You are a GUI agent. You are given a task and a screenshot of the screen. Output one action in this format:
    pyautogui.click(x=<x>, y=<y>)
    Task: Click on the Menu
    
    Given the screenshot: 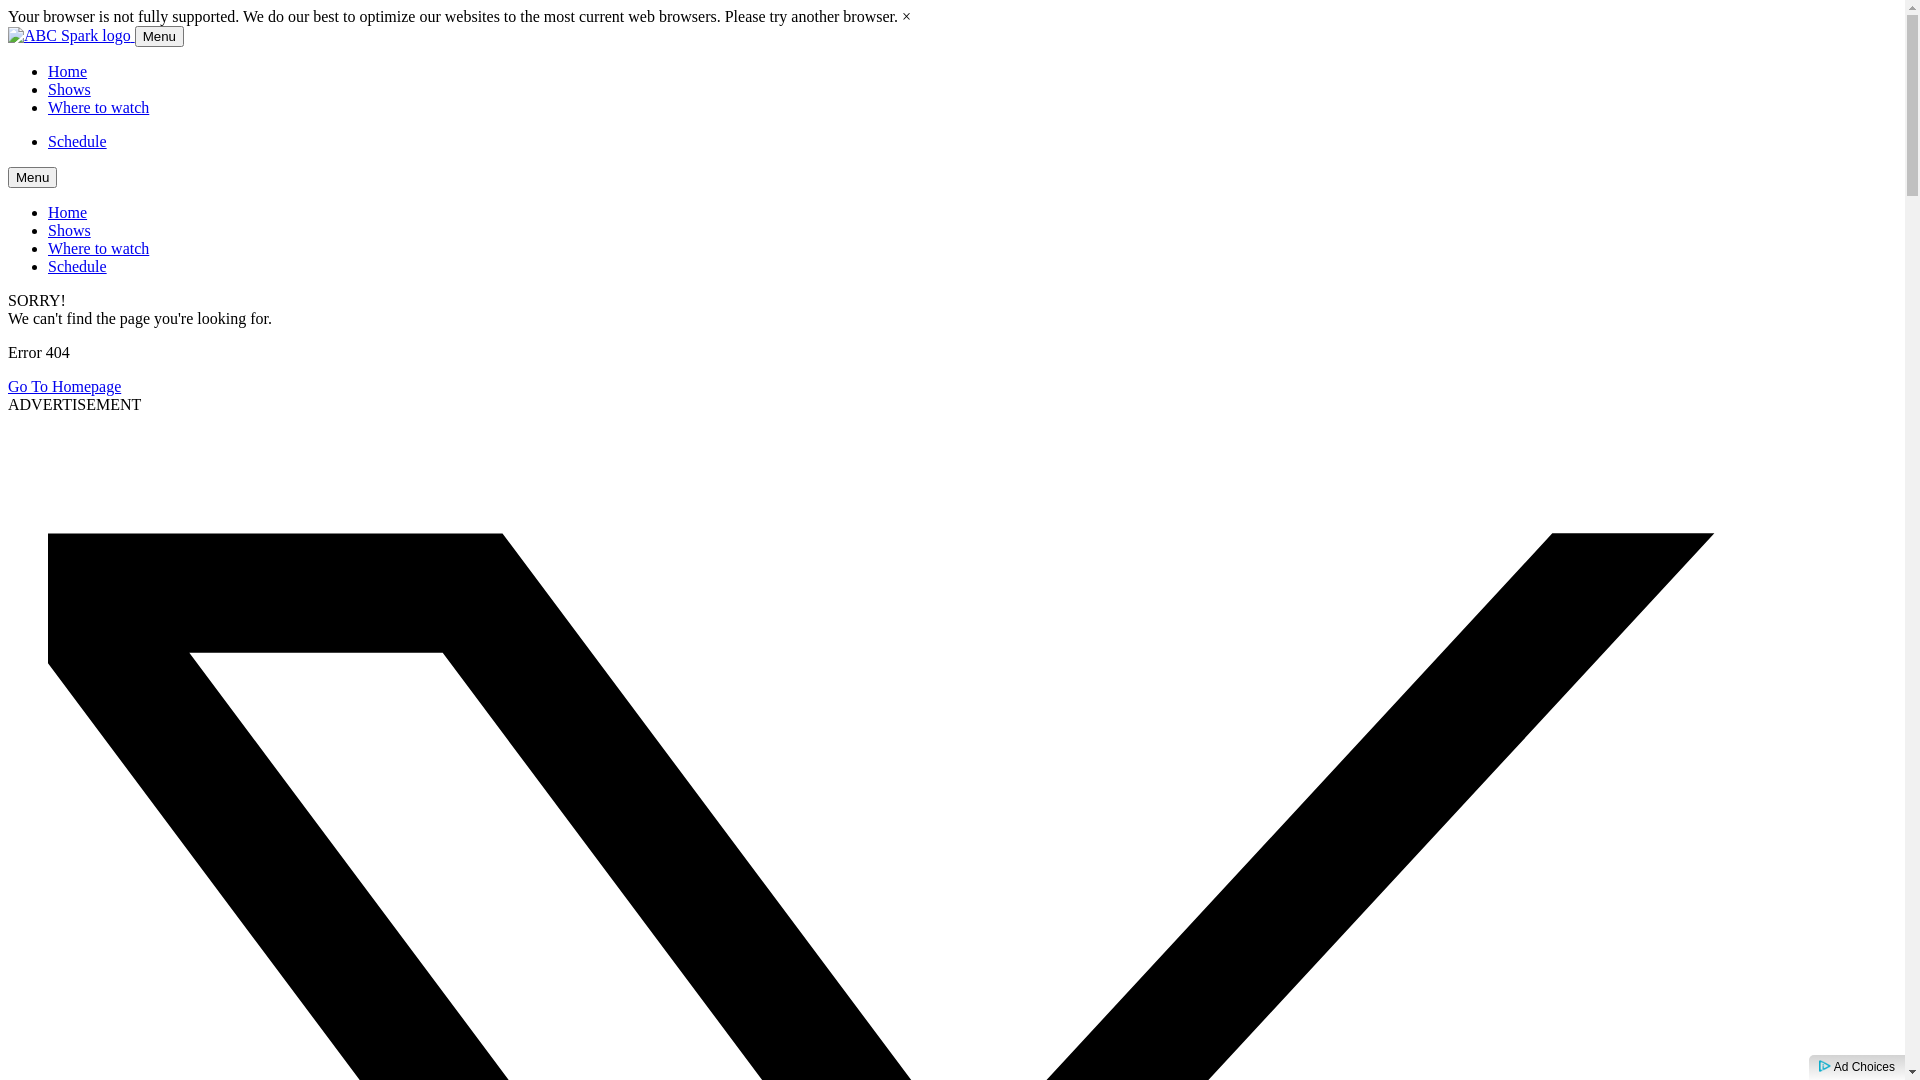 What is the action you would take?
    pyautogui.click(x=160, y=36)
    